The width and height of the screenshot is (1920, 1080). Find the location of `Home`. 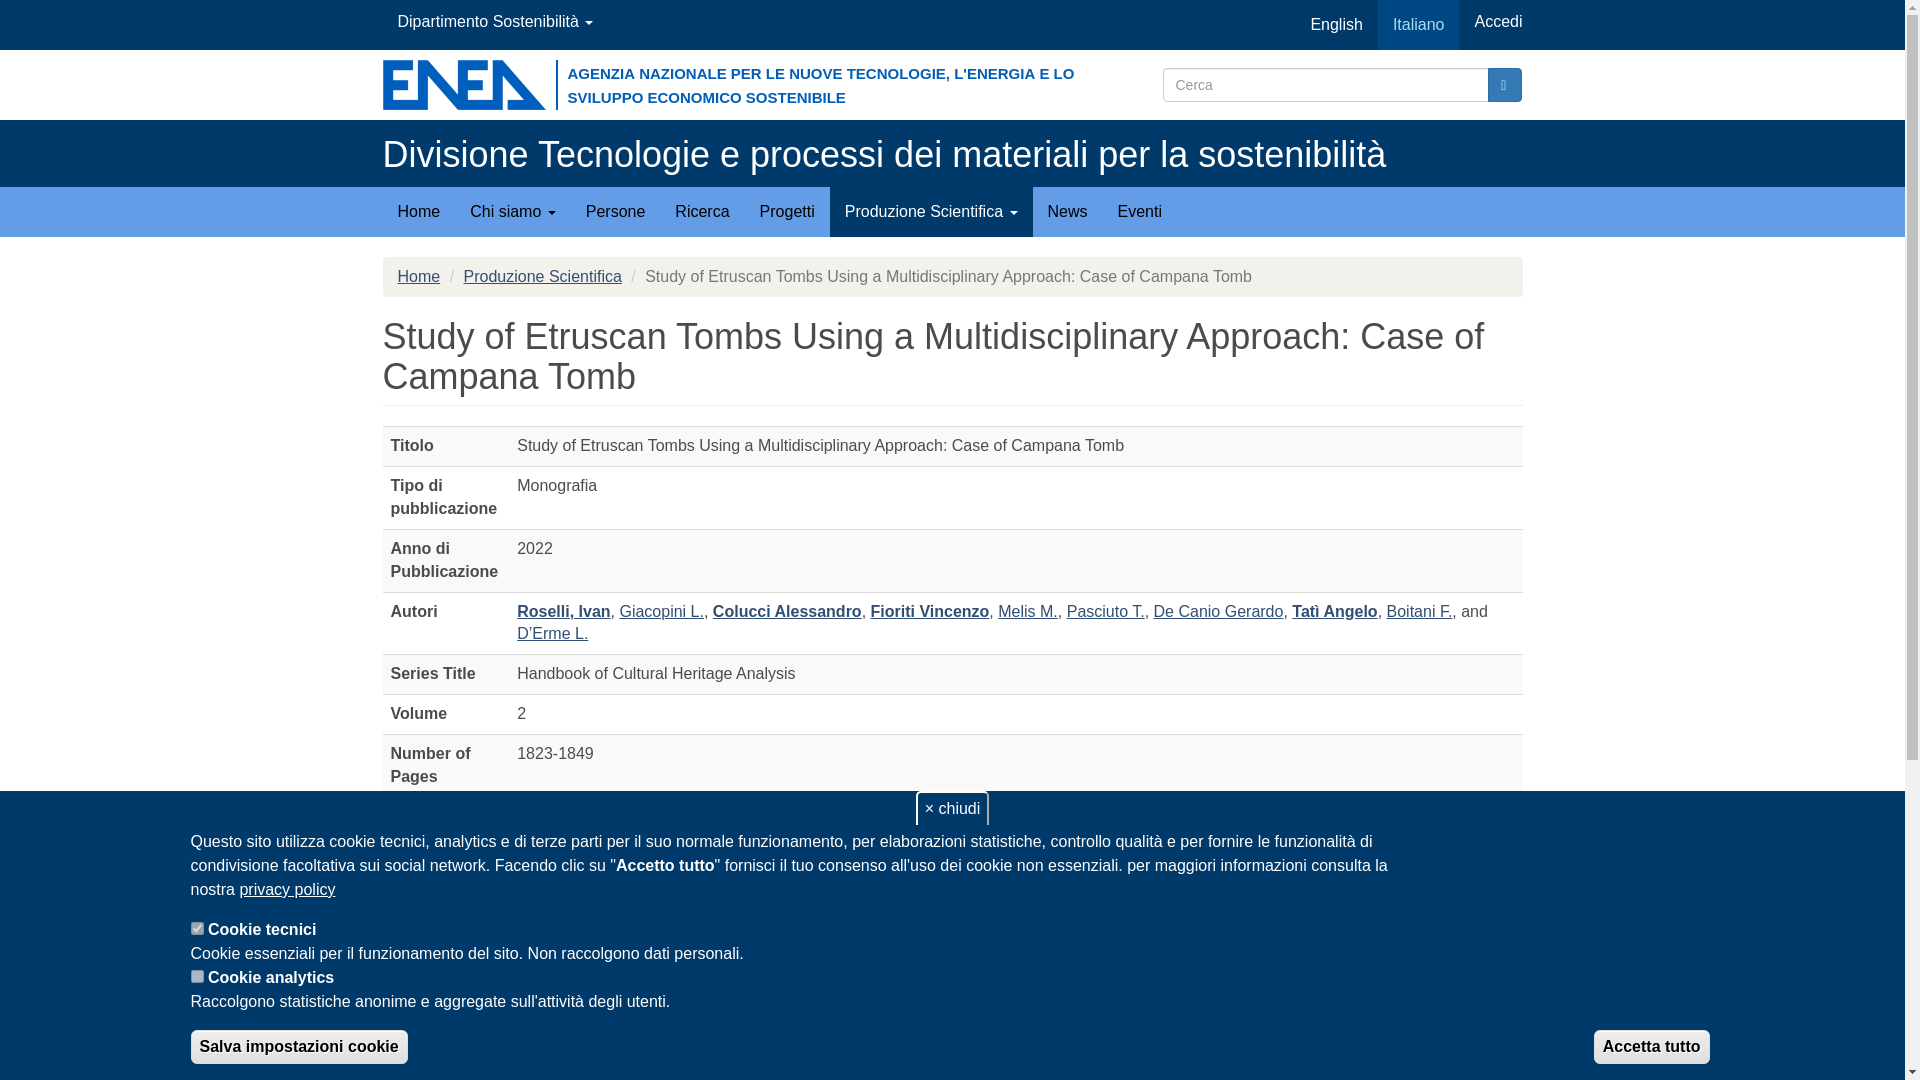

Home is located at coordinates (418, 211).